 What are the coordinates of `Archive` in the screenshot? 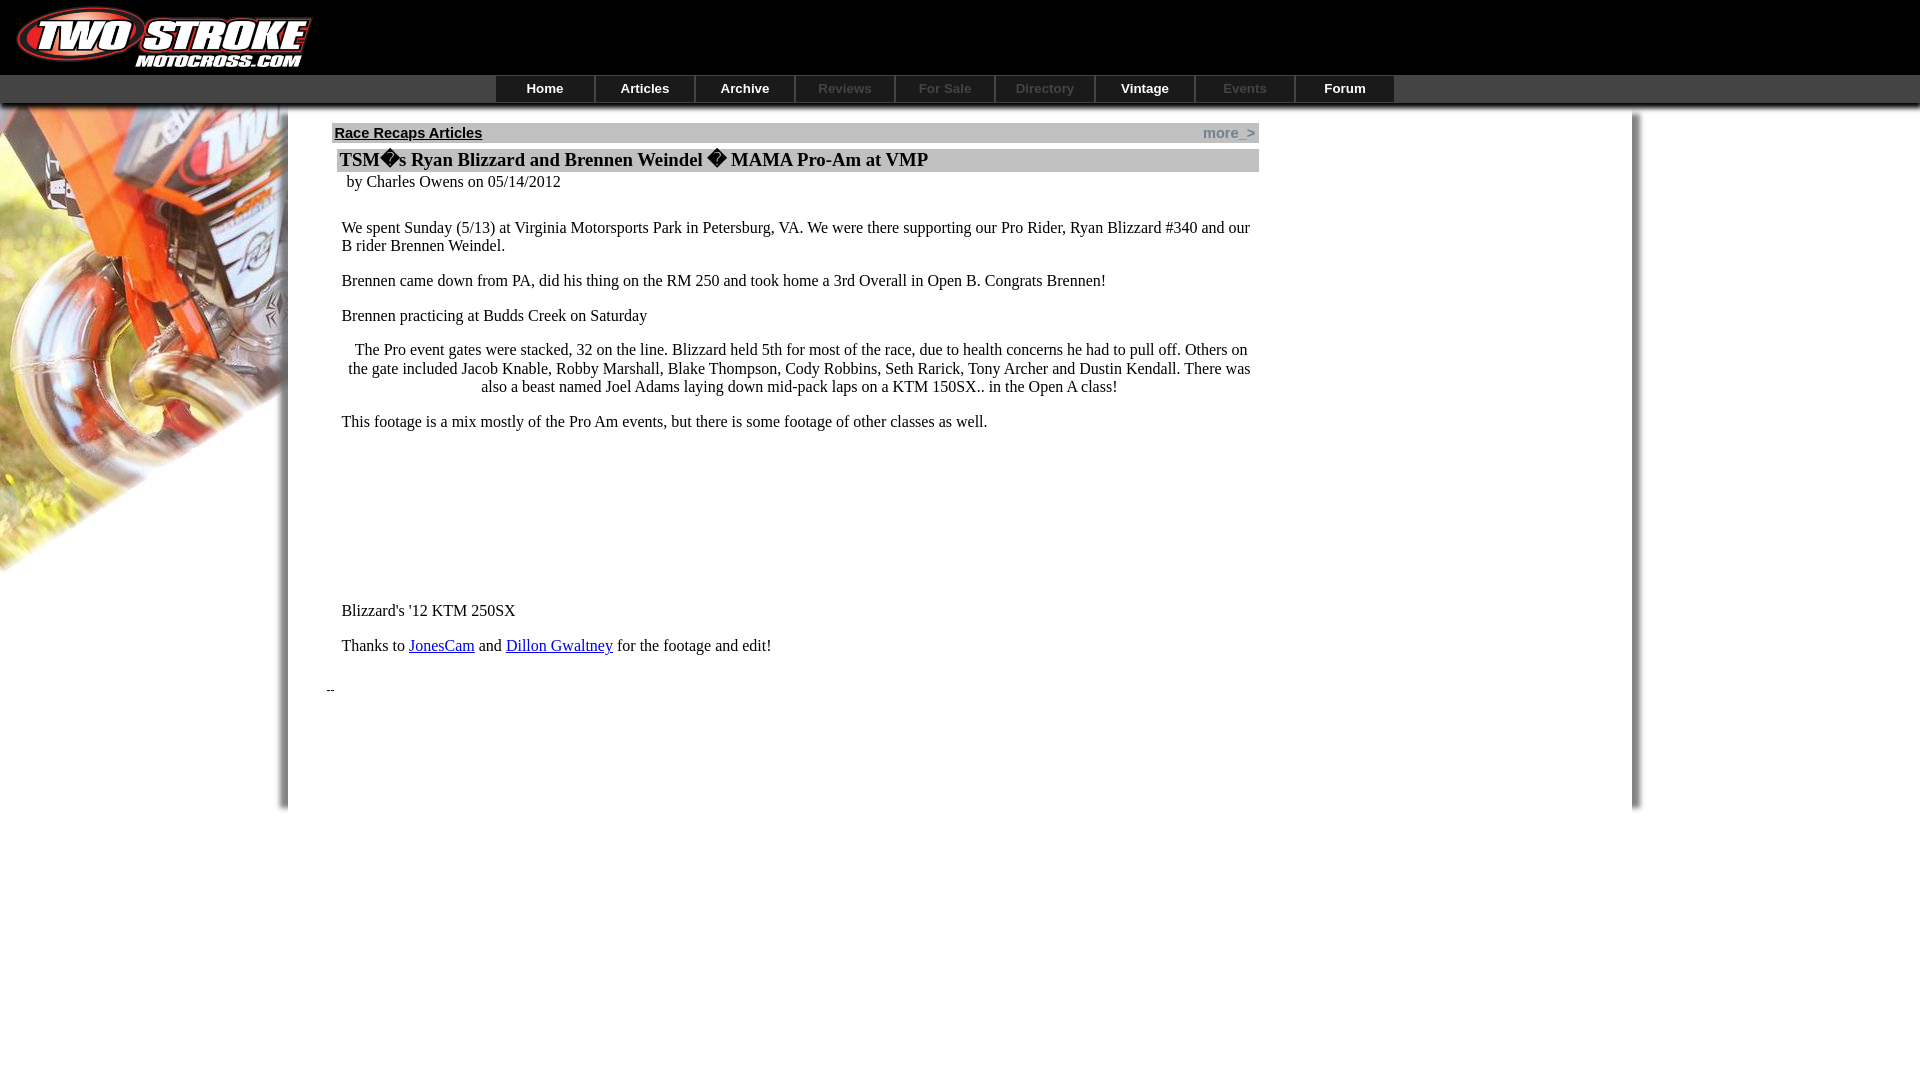 It's located at (744, 88).